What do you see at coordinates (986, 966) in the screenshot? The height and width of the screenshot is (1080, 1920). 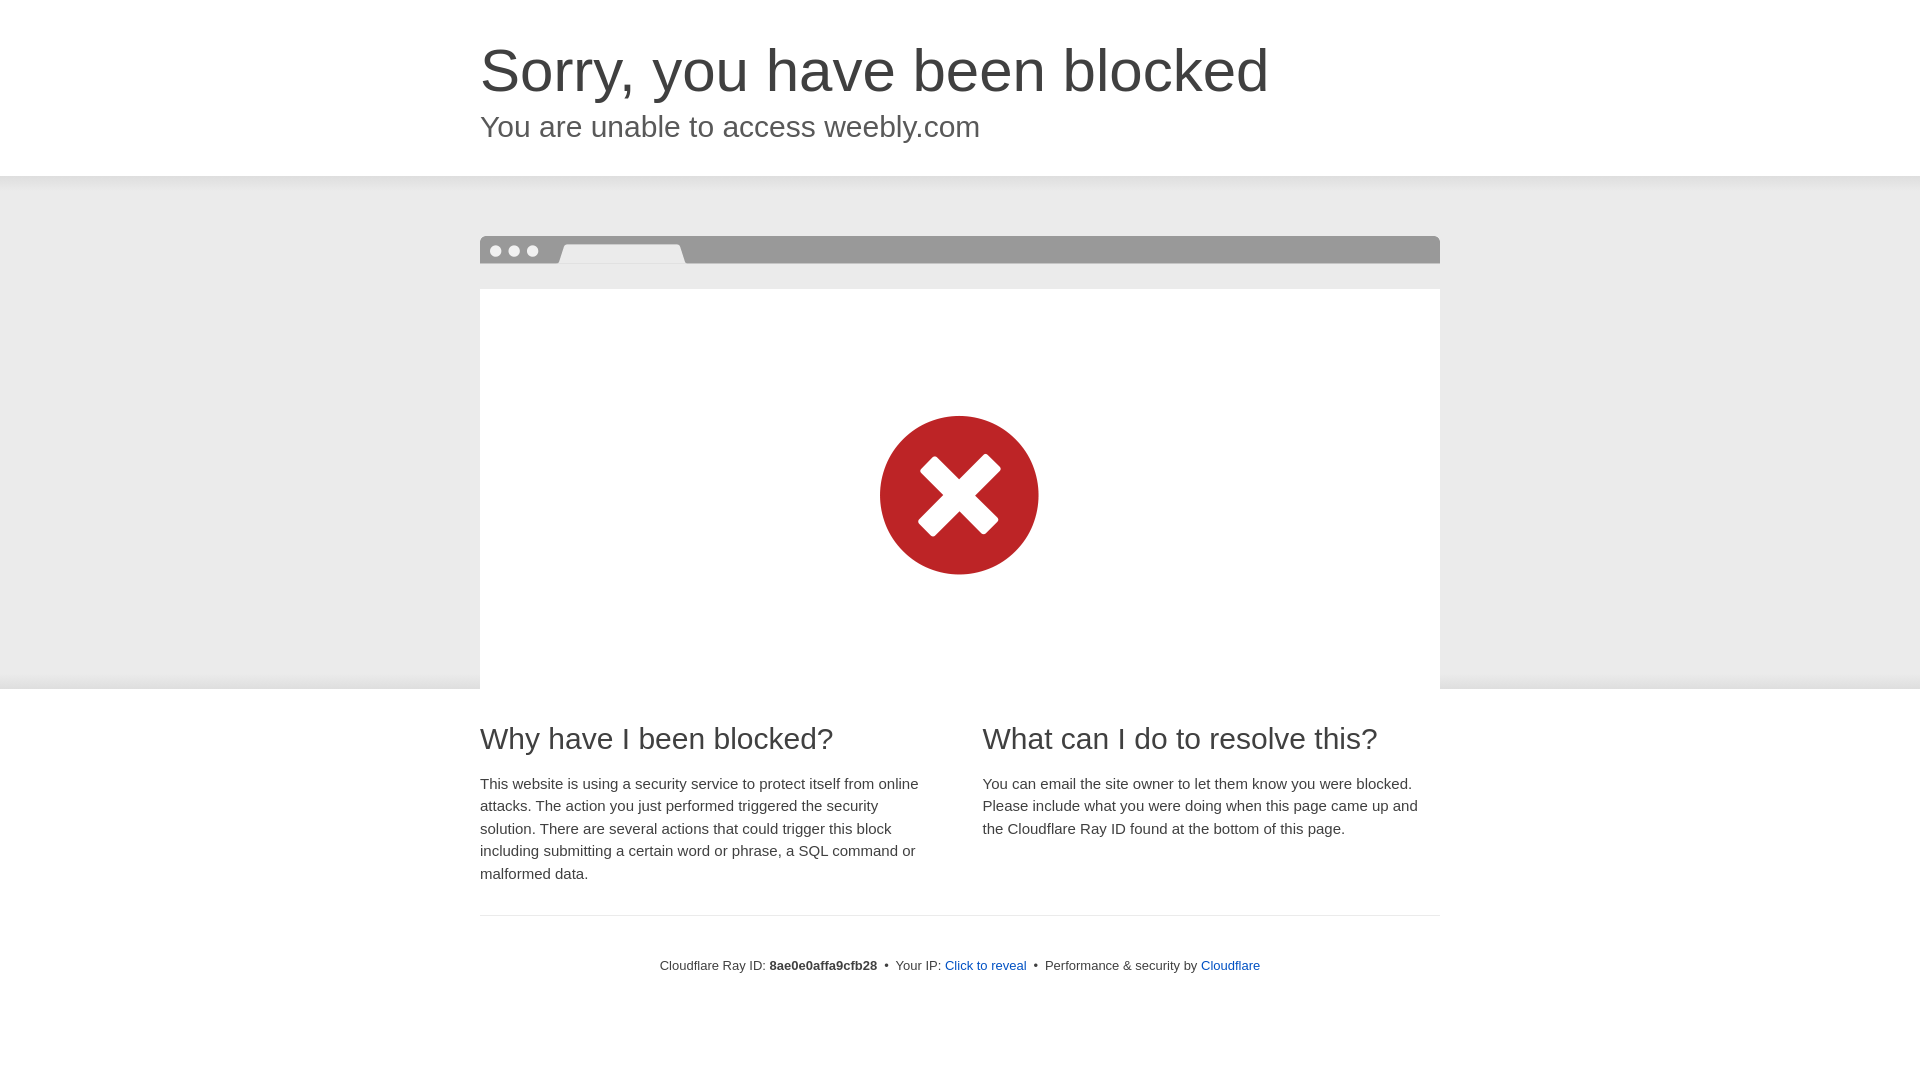 I see `Click to reveal` at bounding box center [986, 966].